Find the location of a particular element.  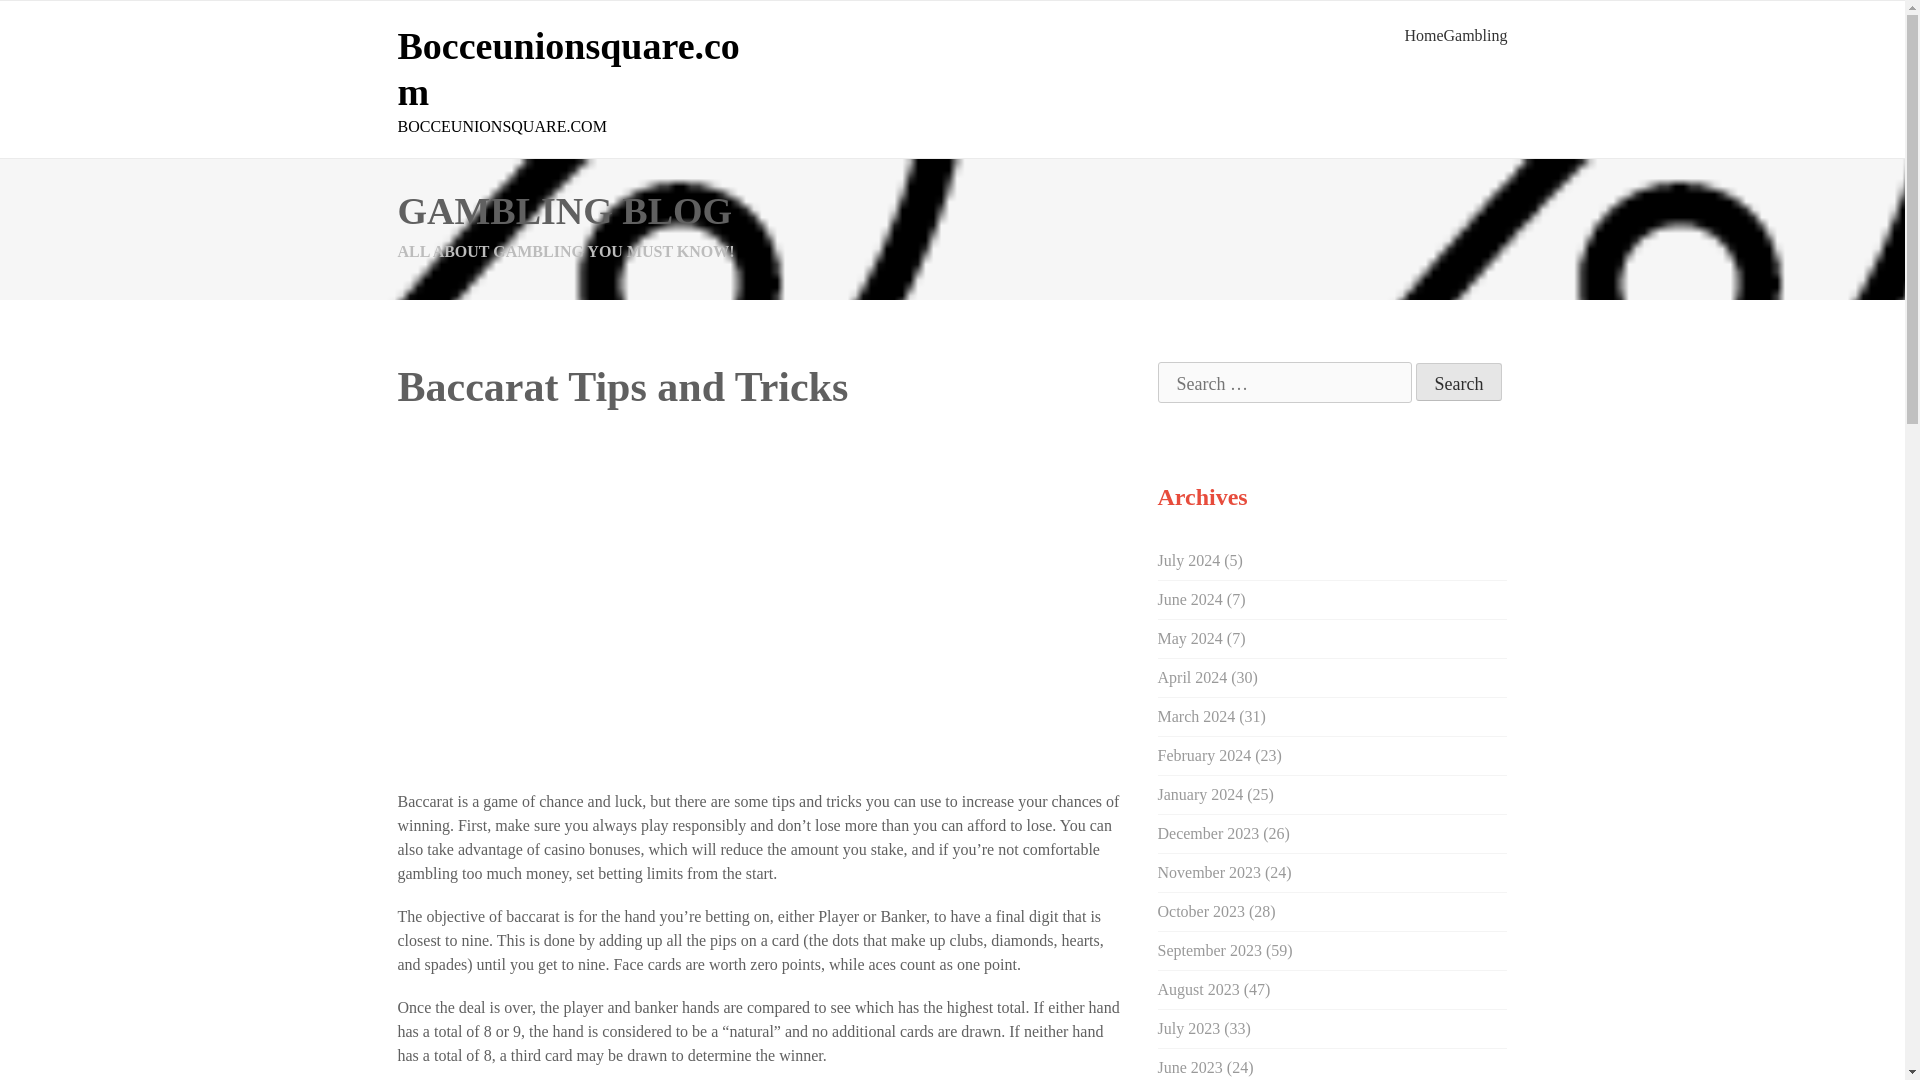

March 2024 is located at coordinates (1196, 716).